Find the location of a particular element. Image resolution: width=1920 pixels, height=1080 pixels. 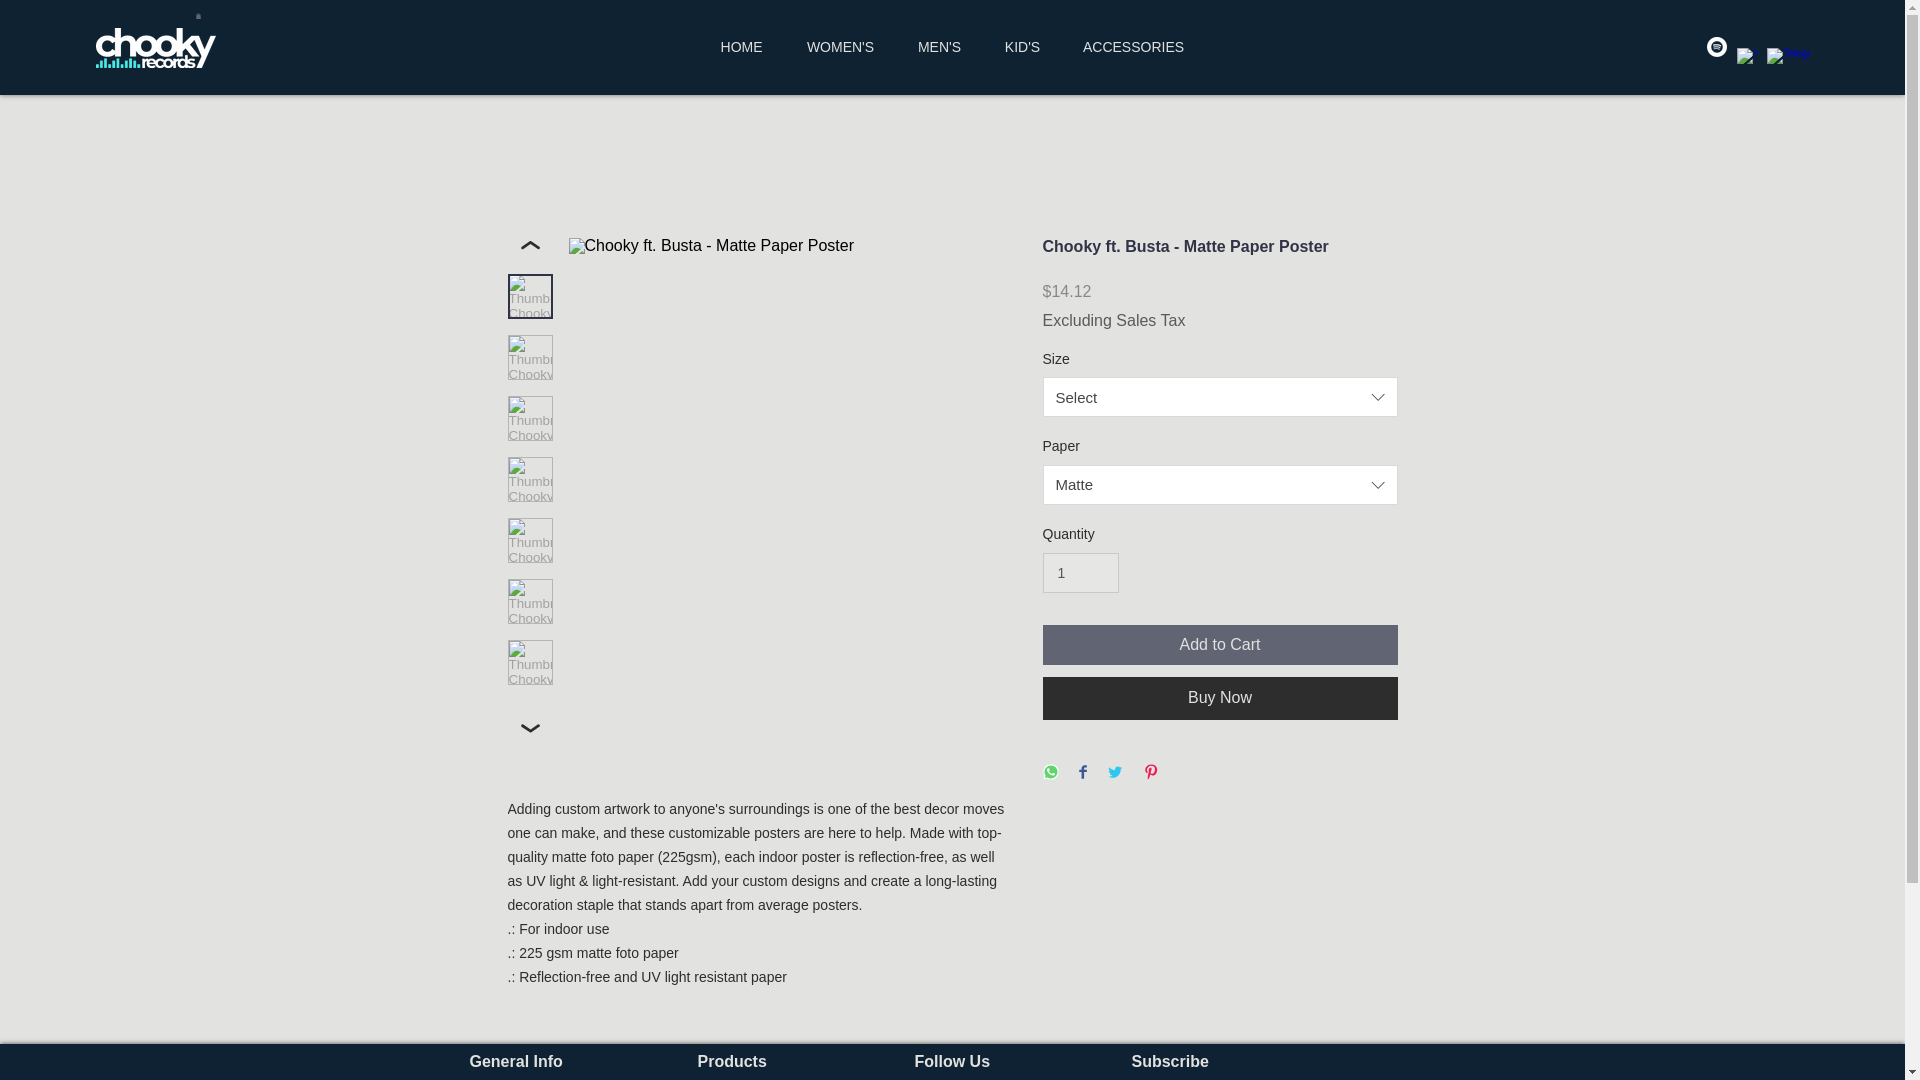

Buy Now is located at coordinates (1220, 698).